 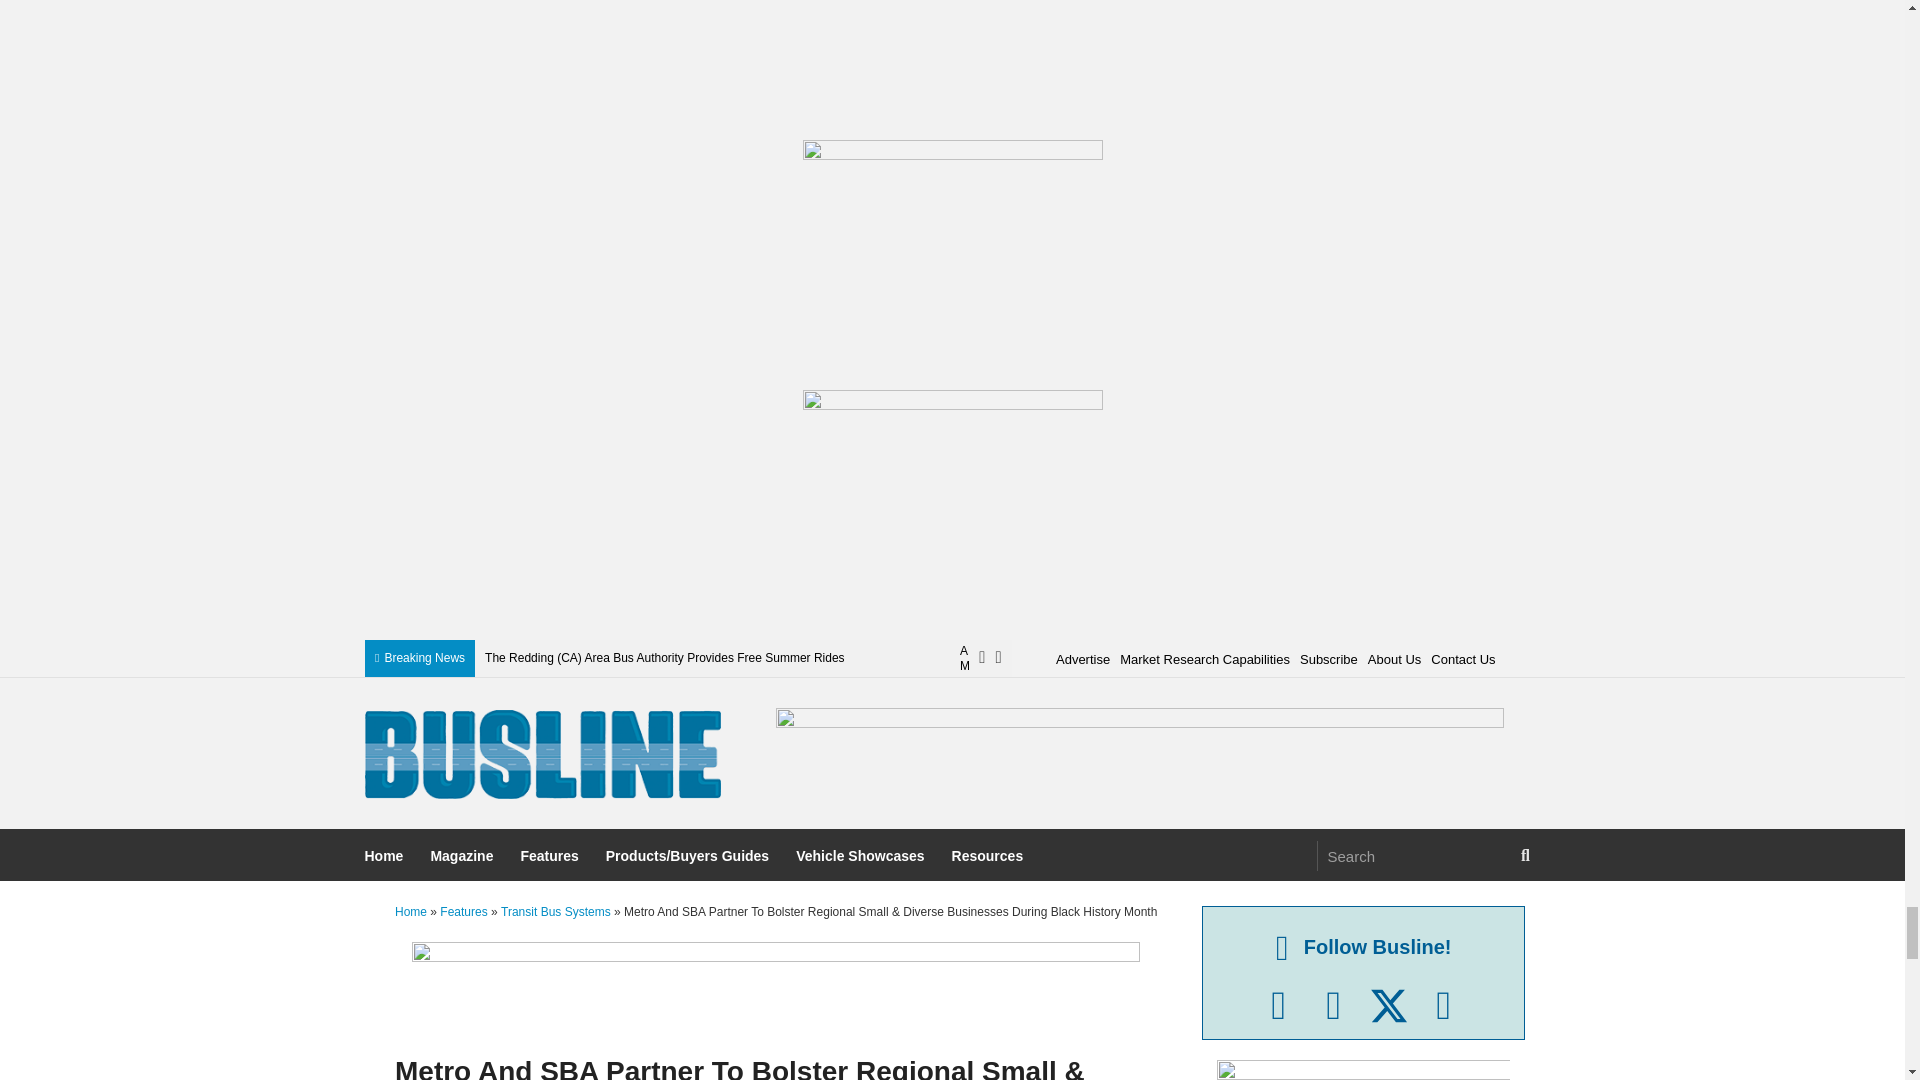 I want to click on LinkedIn, so click(x=1333, y=1006).